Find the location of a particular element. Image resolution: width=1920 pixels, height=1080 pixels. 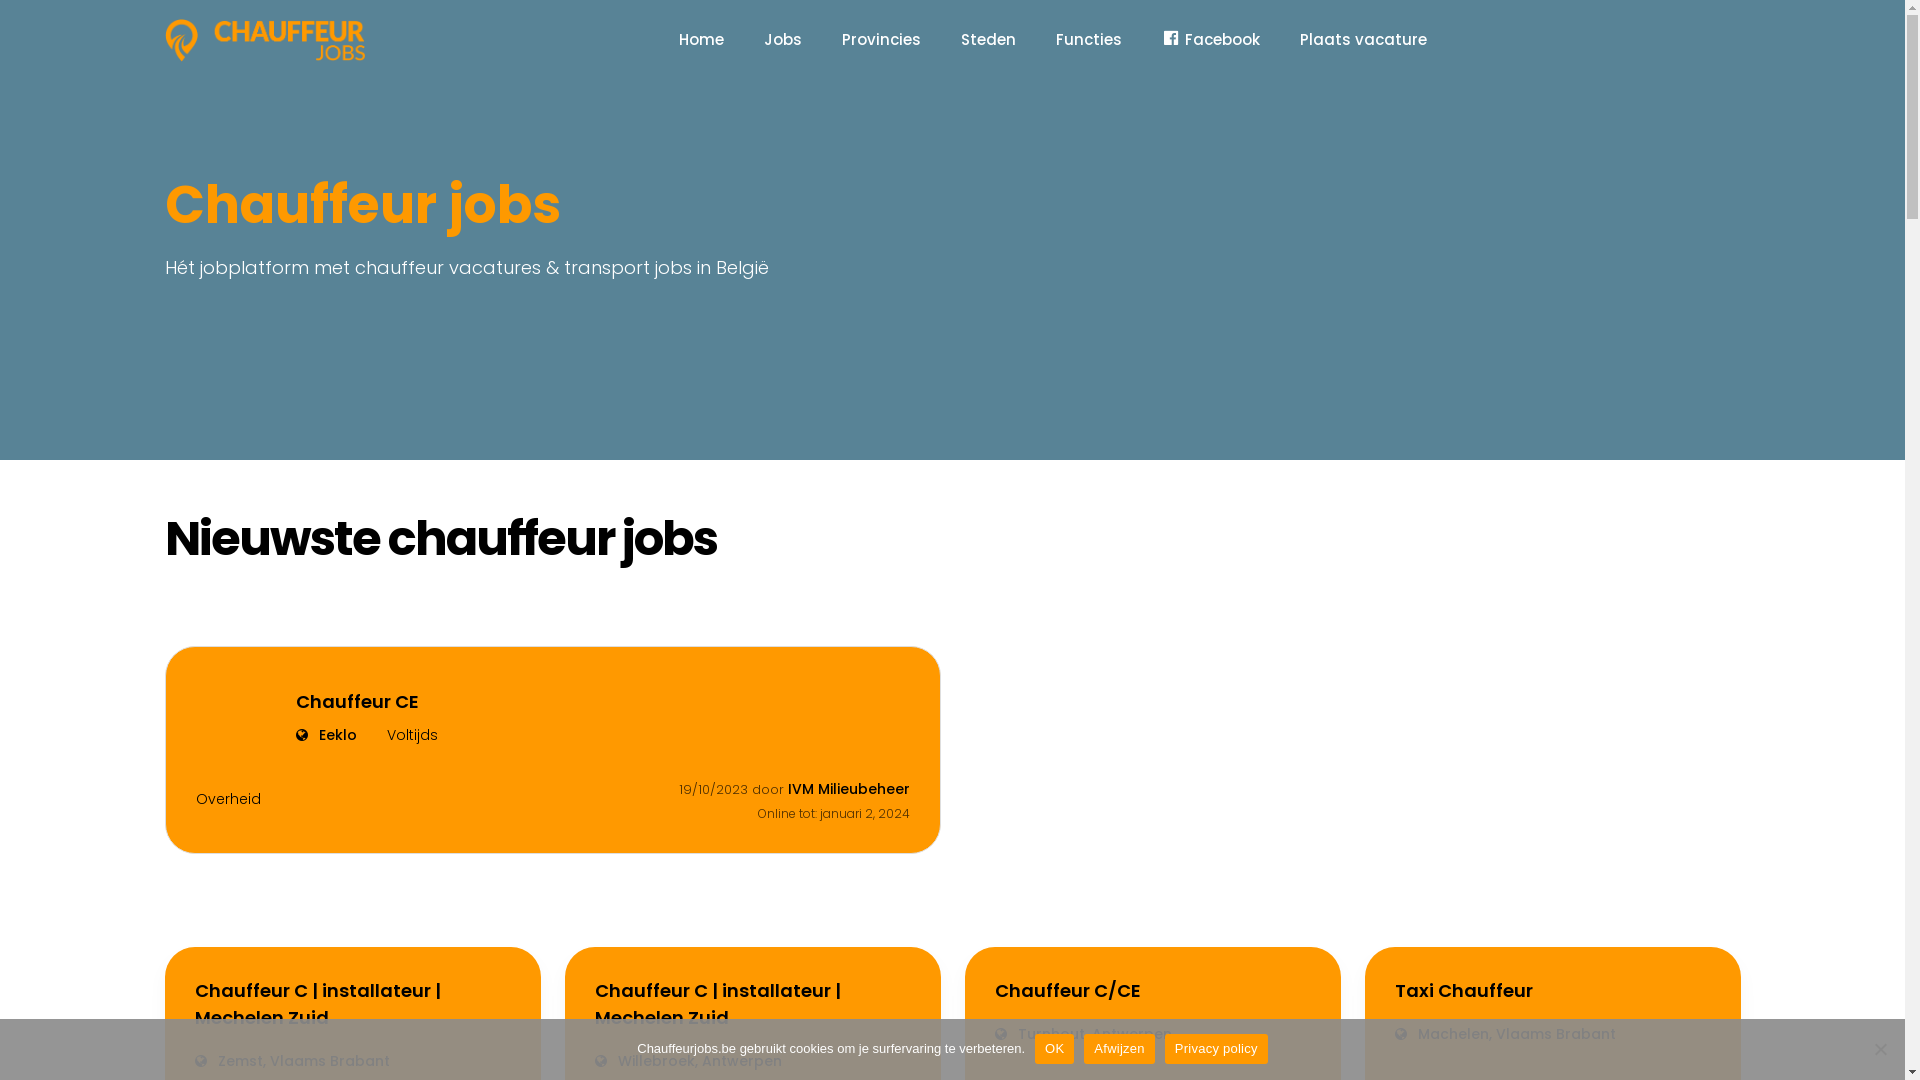

IVM Milieubeheer is located at coordinates (849, 789).